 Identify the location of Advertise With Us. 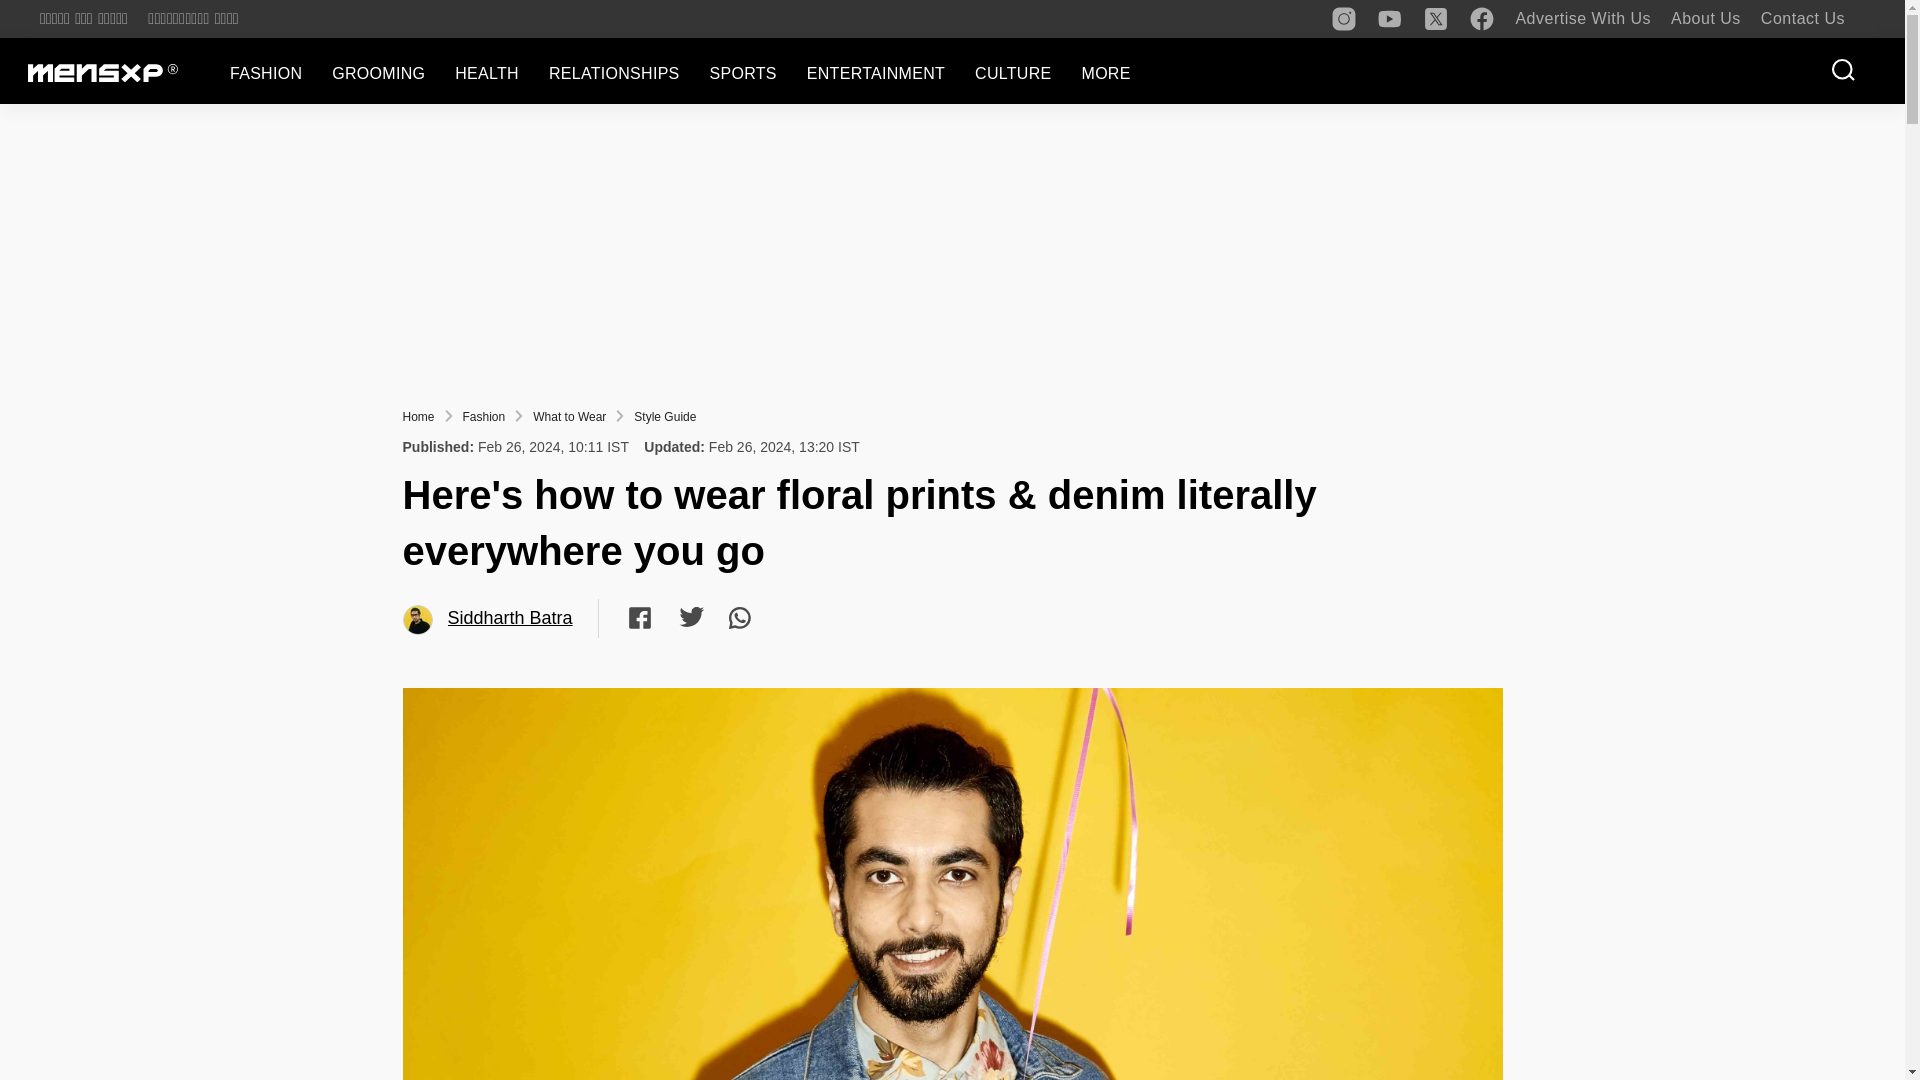
(1582, 18).